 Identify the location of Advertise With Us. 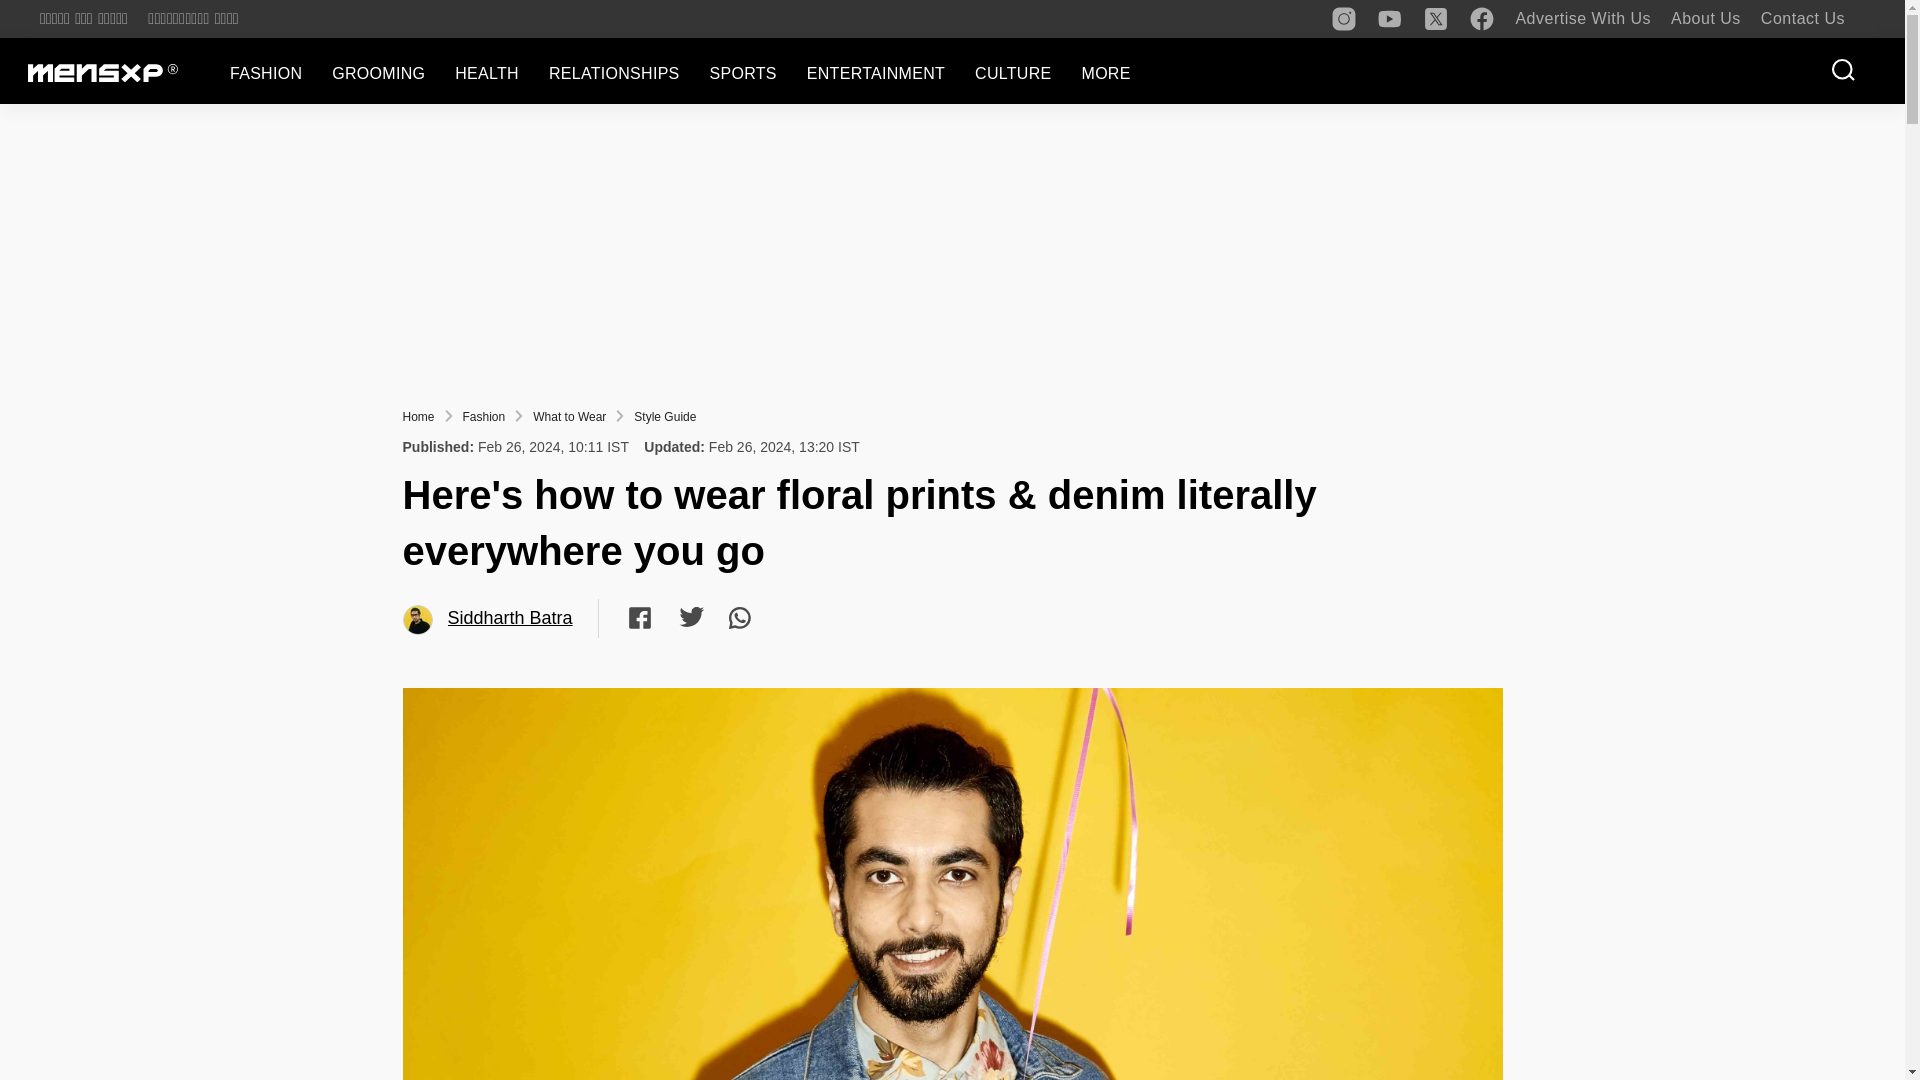
(1582, 18).